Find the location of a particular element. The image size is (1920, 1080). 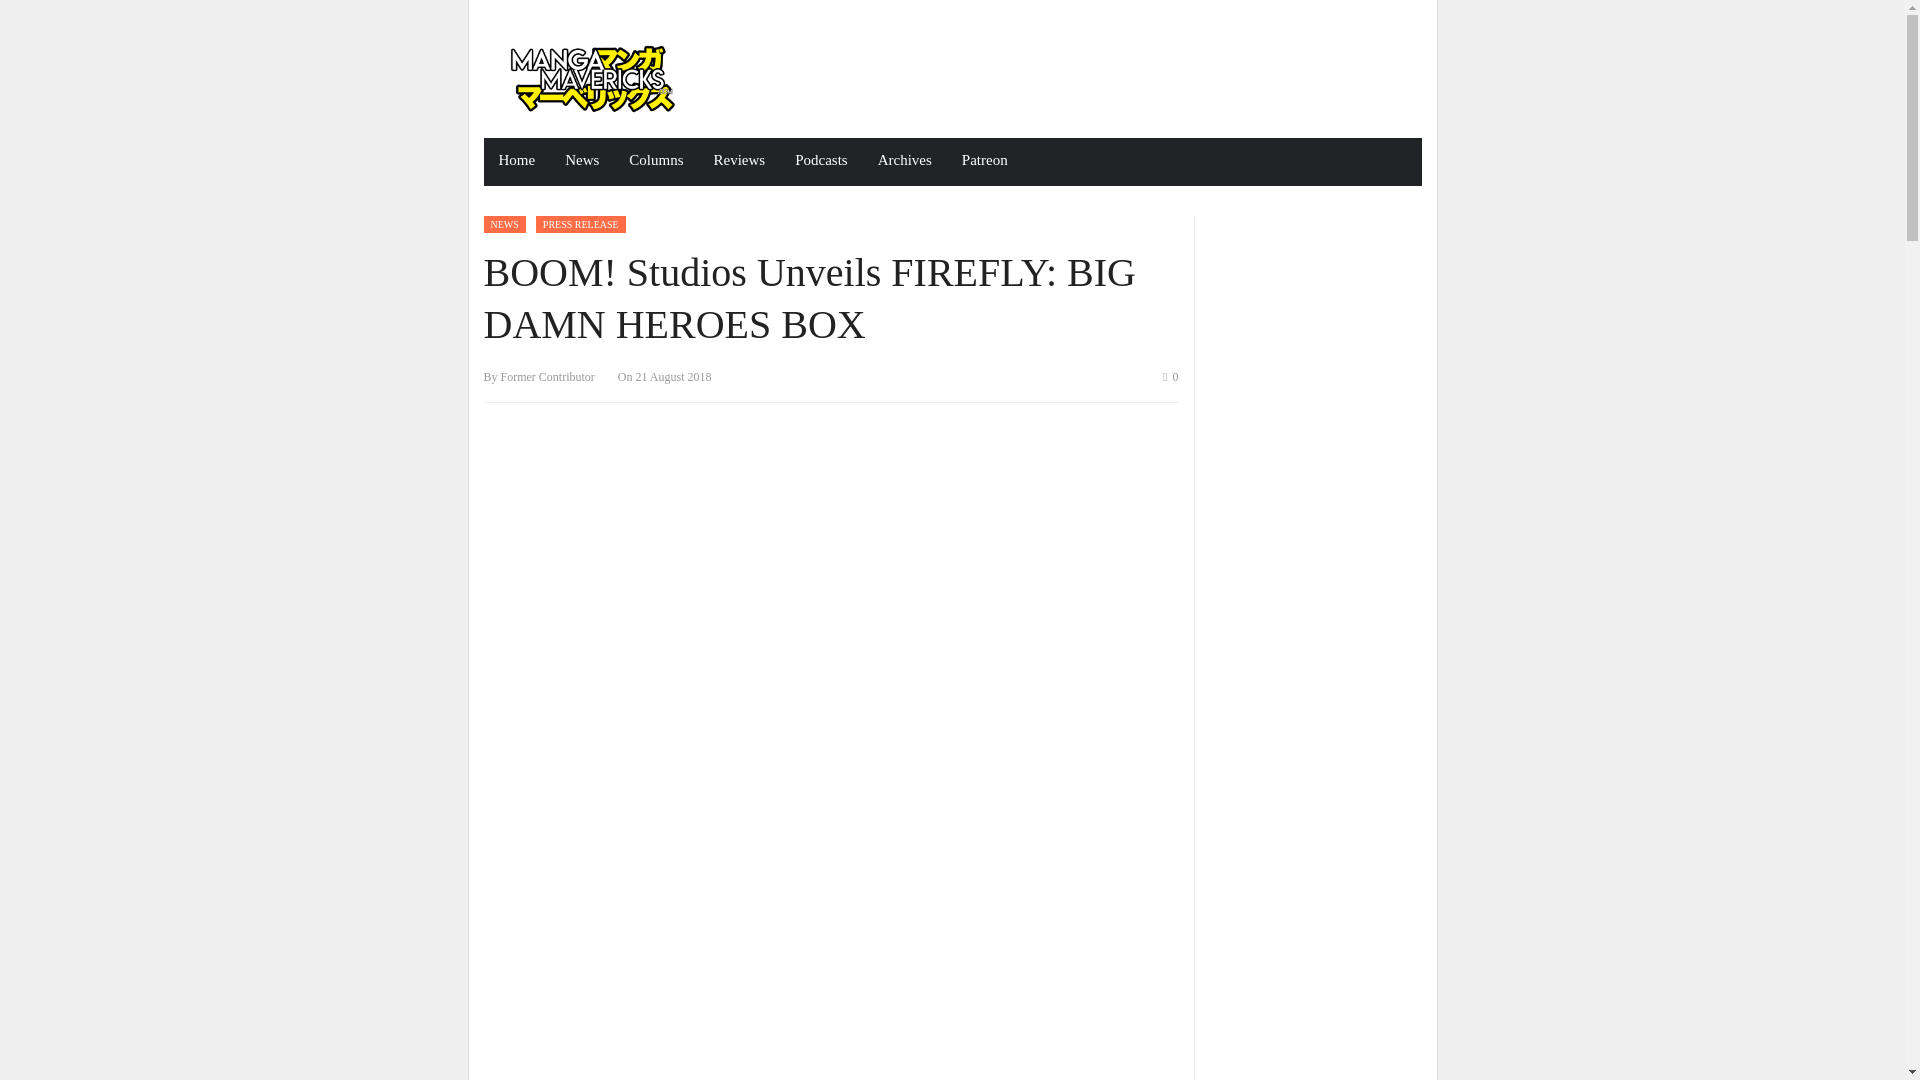

News is located at coordinates (582, 162).